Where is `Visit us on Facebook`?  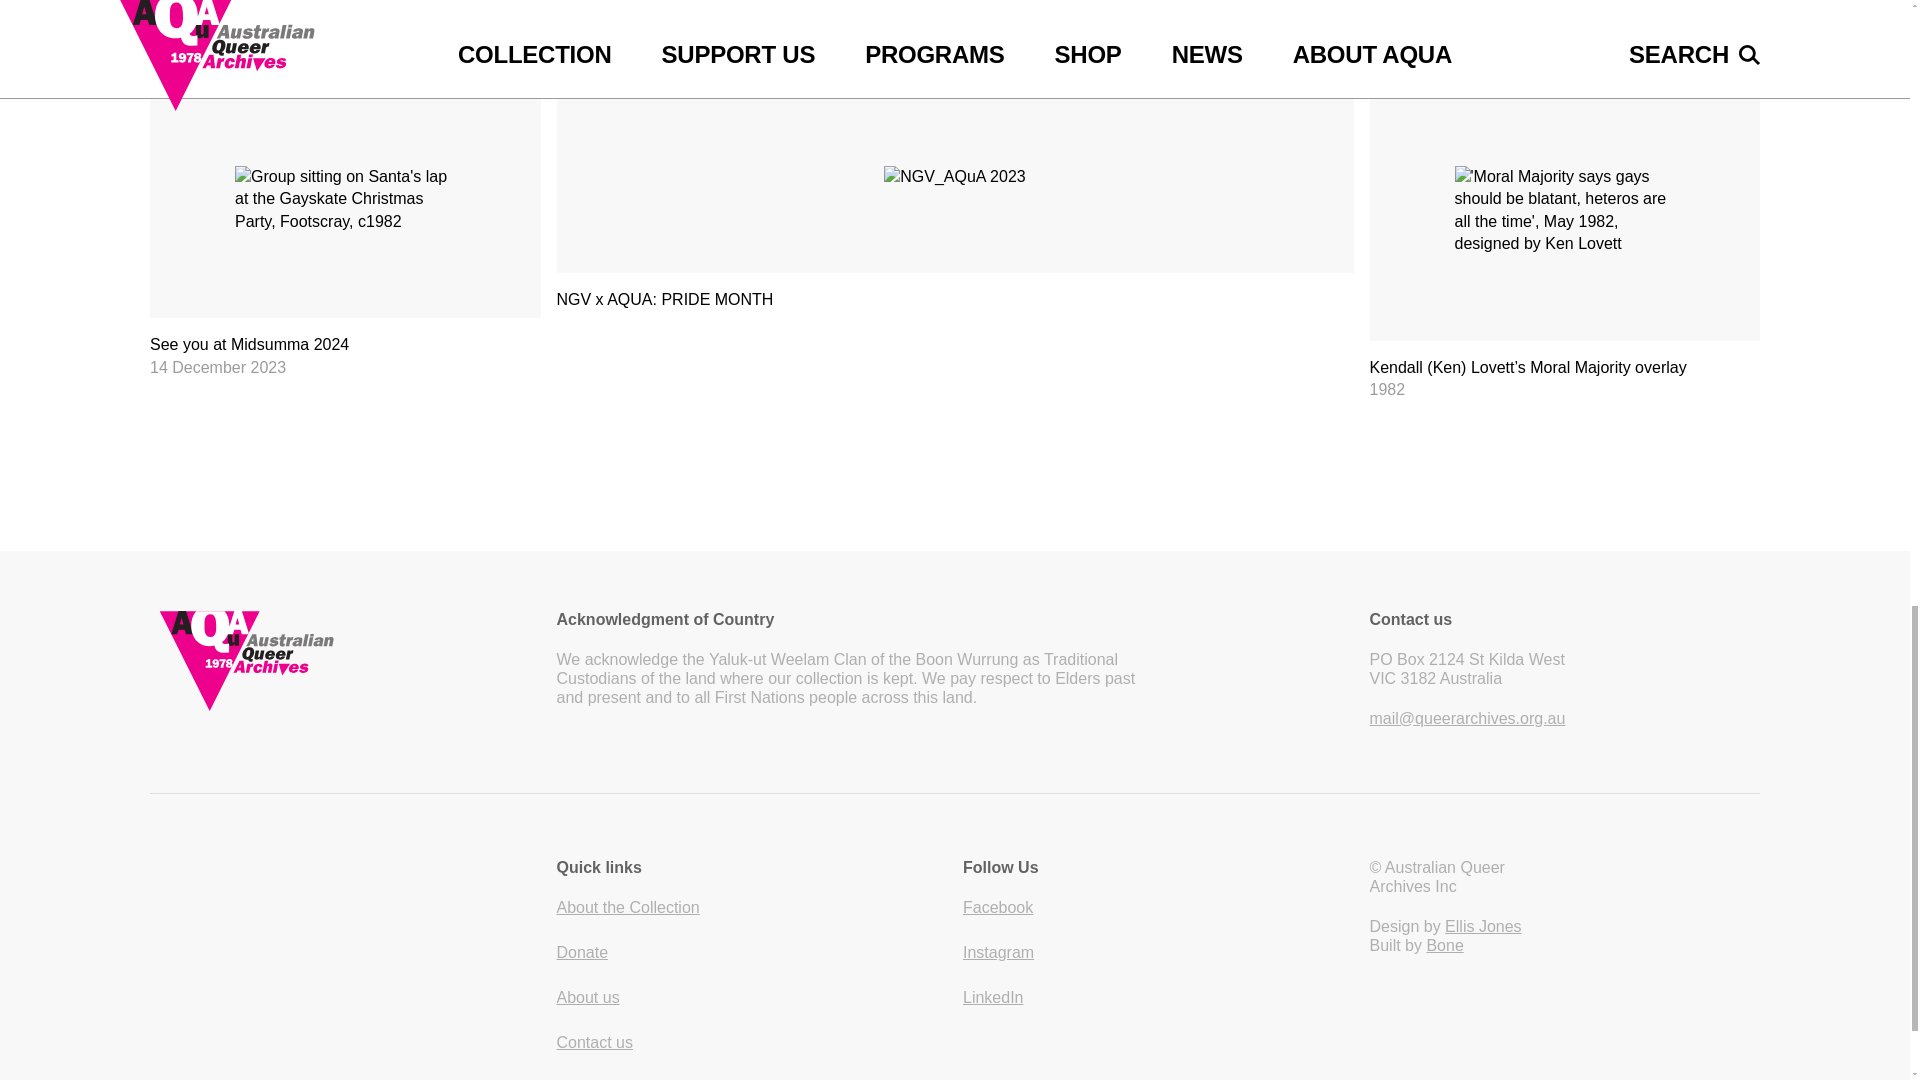 Visit us on Facebook is located at coordinates (998, 906).